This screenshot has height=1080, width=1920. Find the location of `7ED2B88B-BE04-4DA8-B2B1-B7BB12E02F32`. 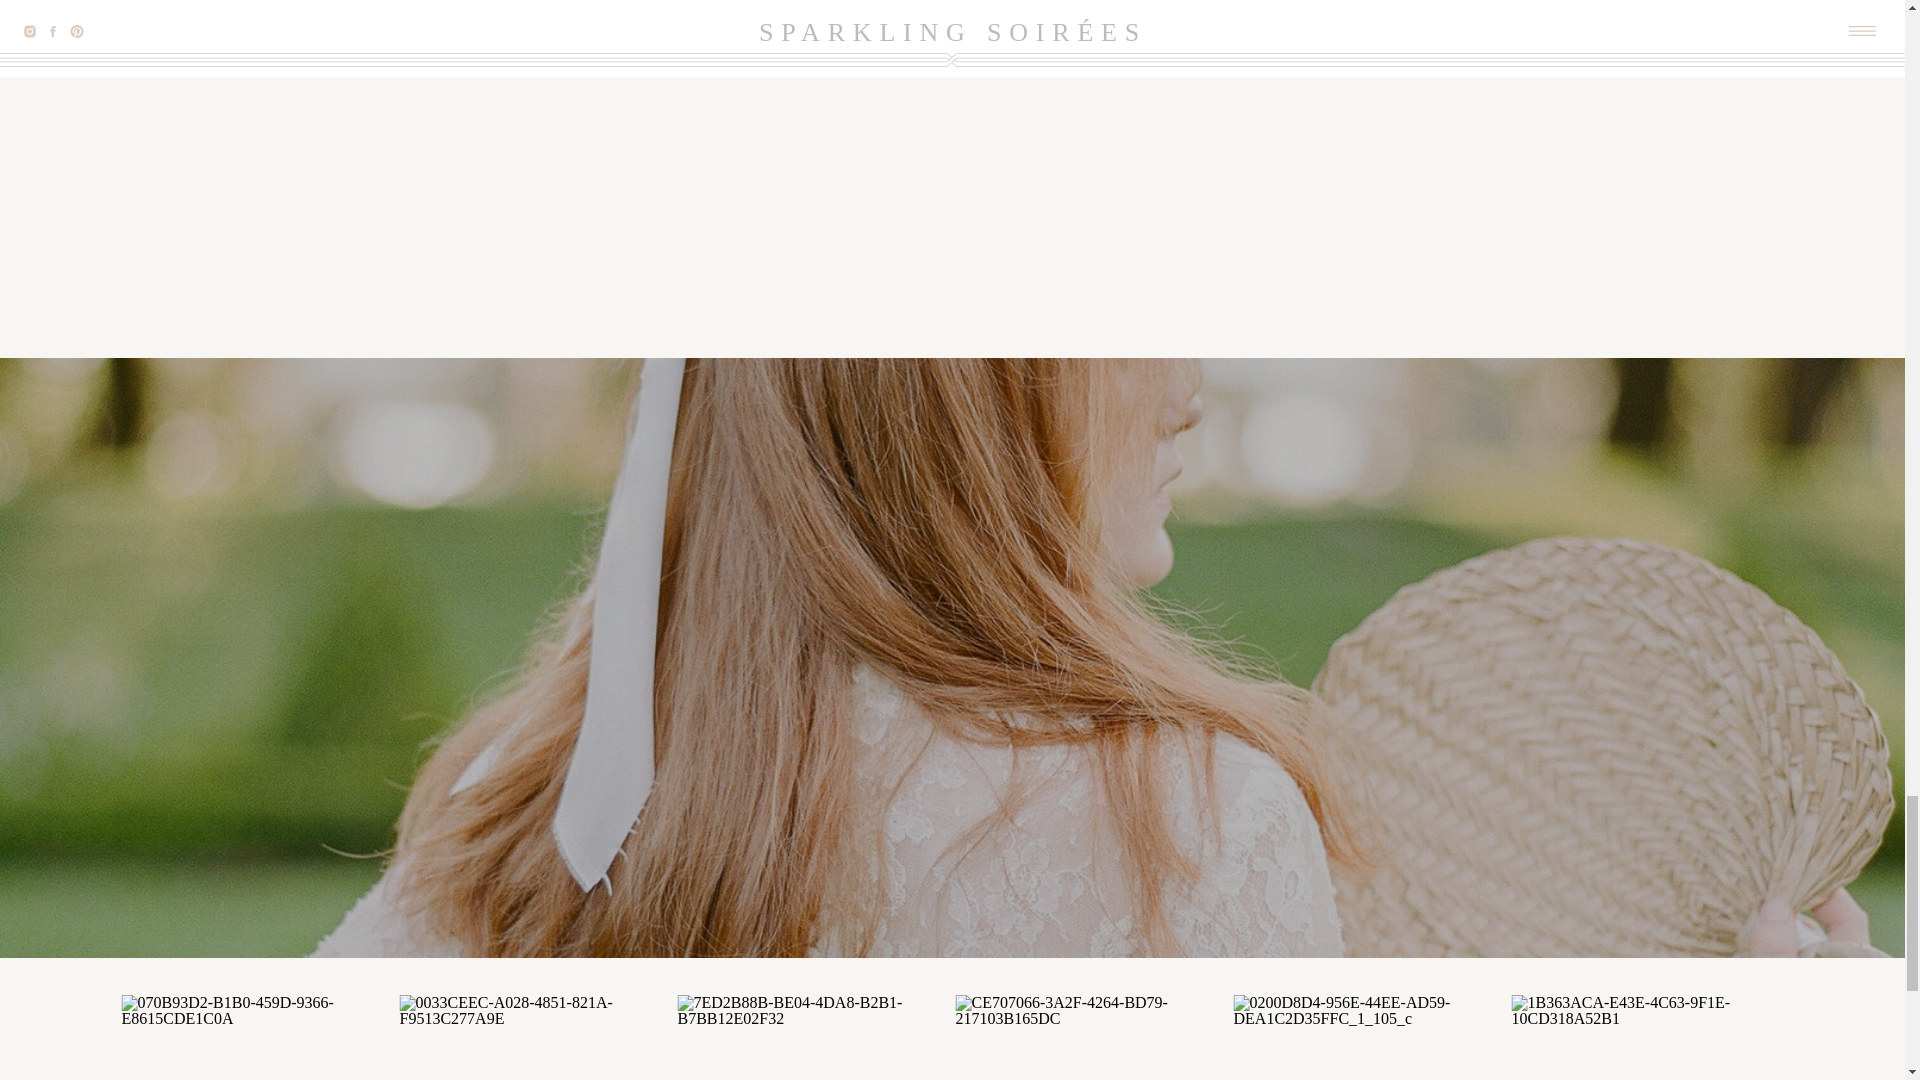

7ED2B88B-BE04-4DA8-B2B1-B7BB12E02F32 is located at coordinates (814, 1037).